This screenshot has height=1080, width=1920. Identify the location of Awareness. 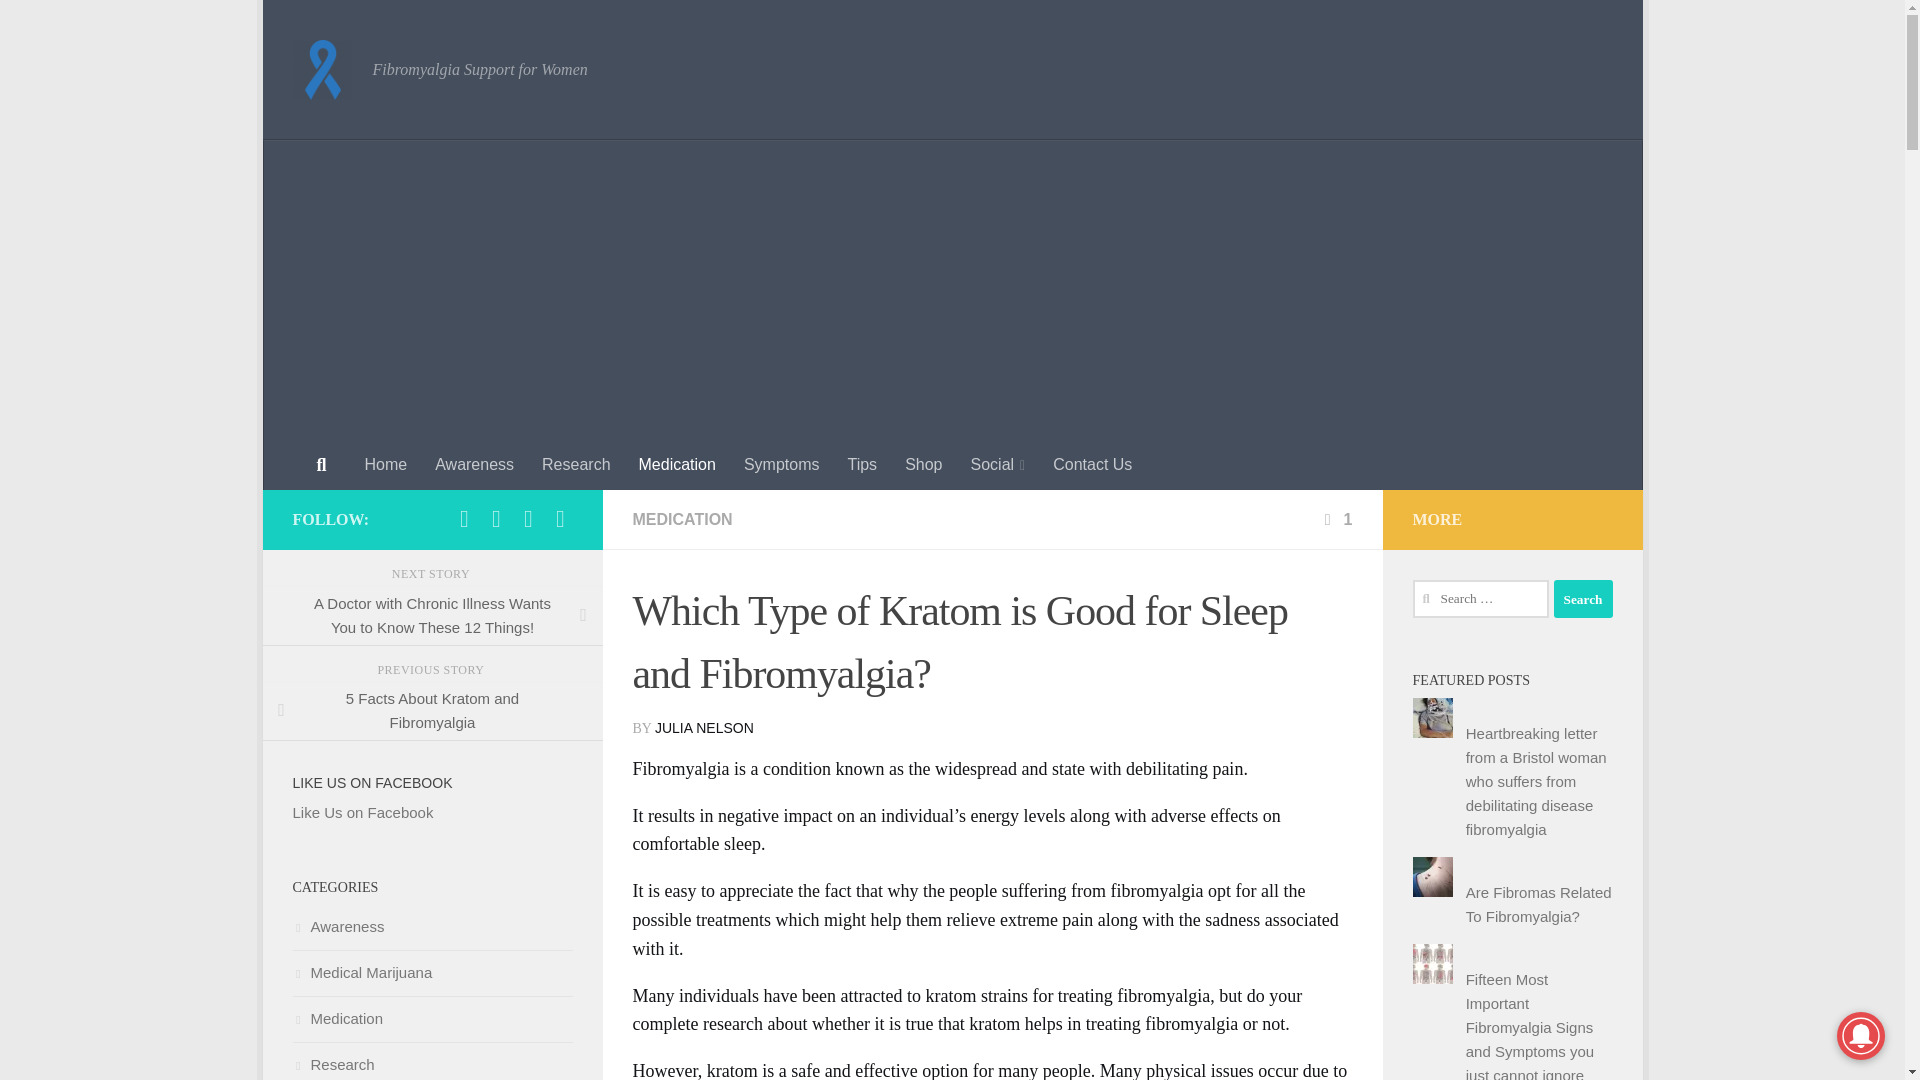
(474, 464).